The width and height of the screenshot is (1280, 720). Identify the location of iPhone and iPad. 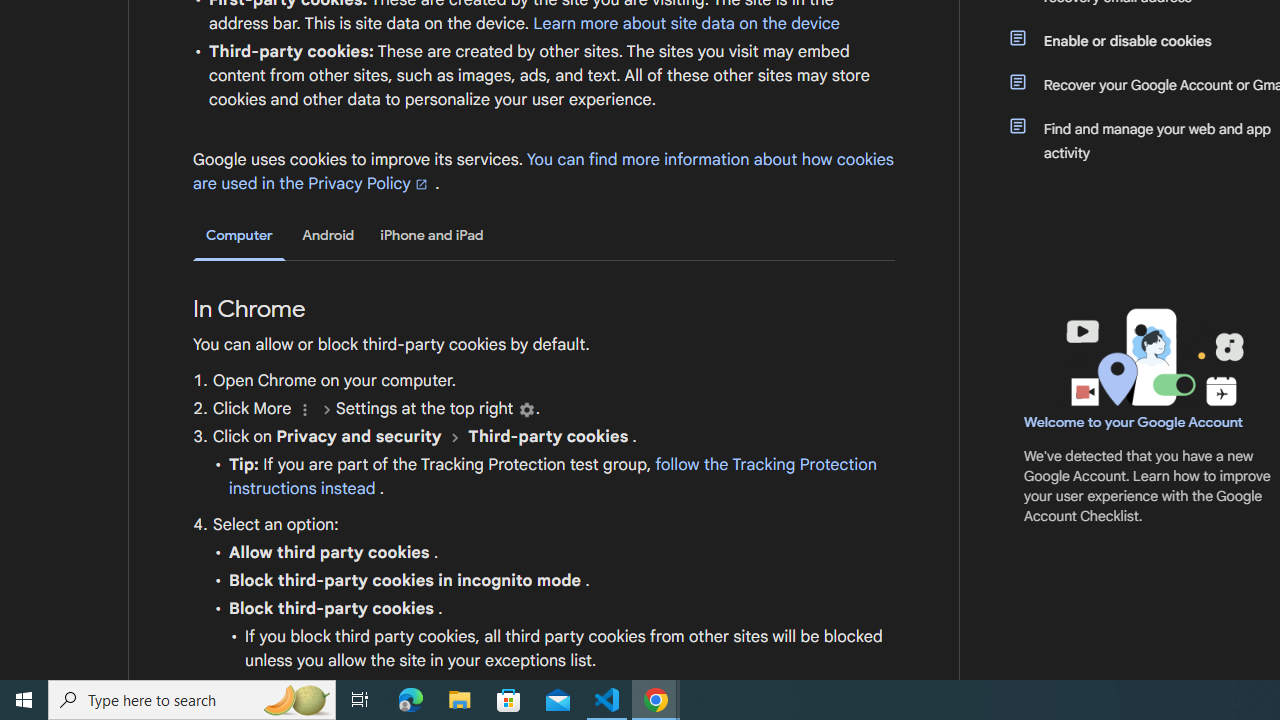
(432, 235).